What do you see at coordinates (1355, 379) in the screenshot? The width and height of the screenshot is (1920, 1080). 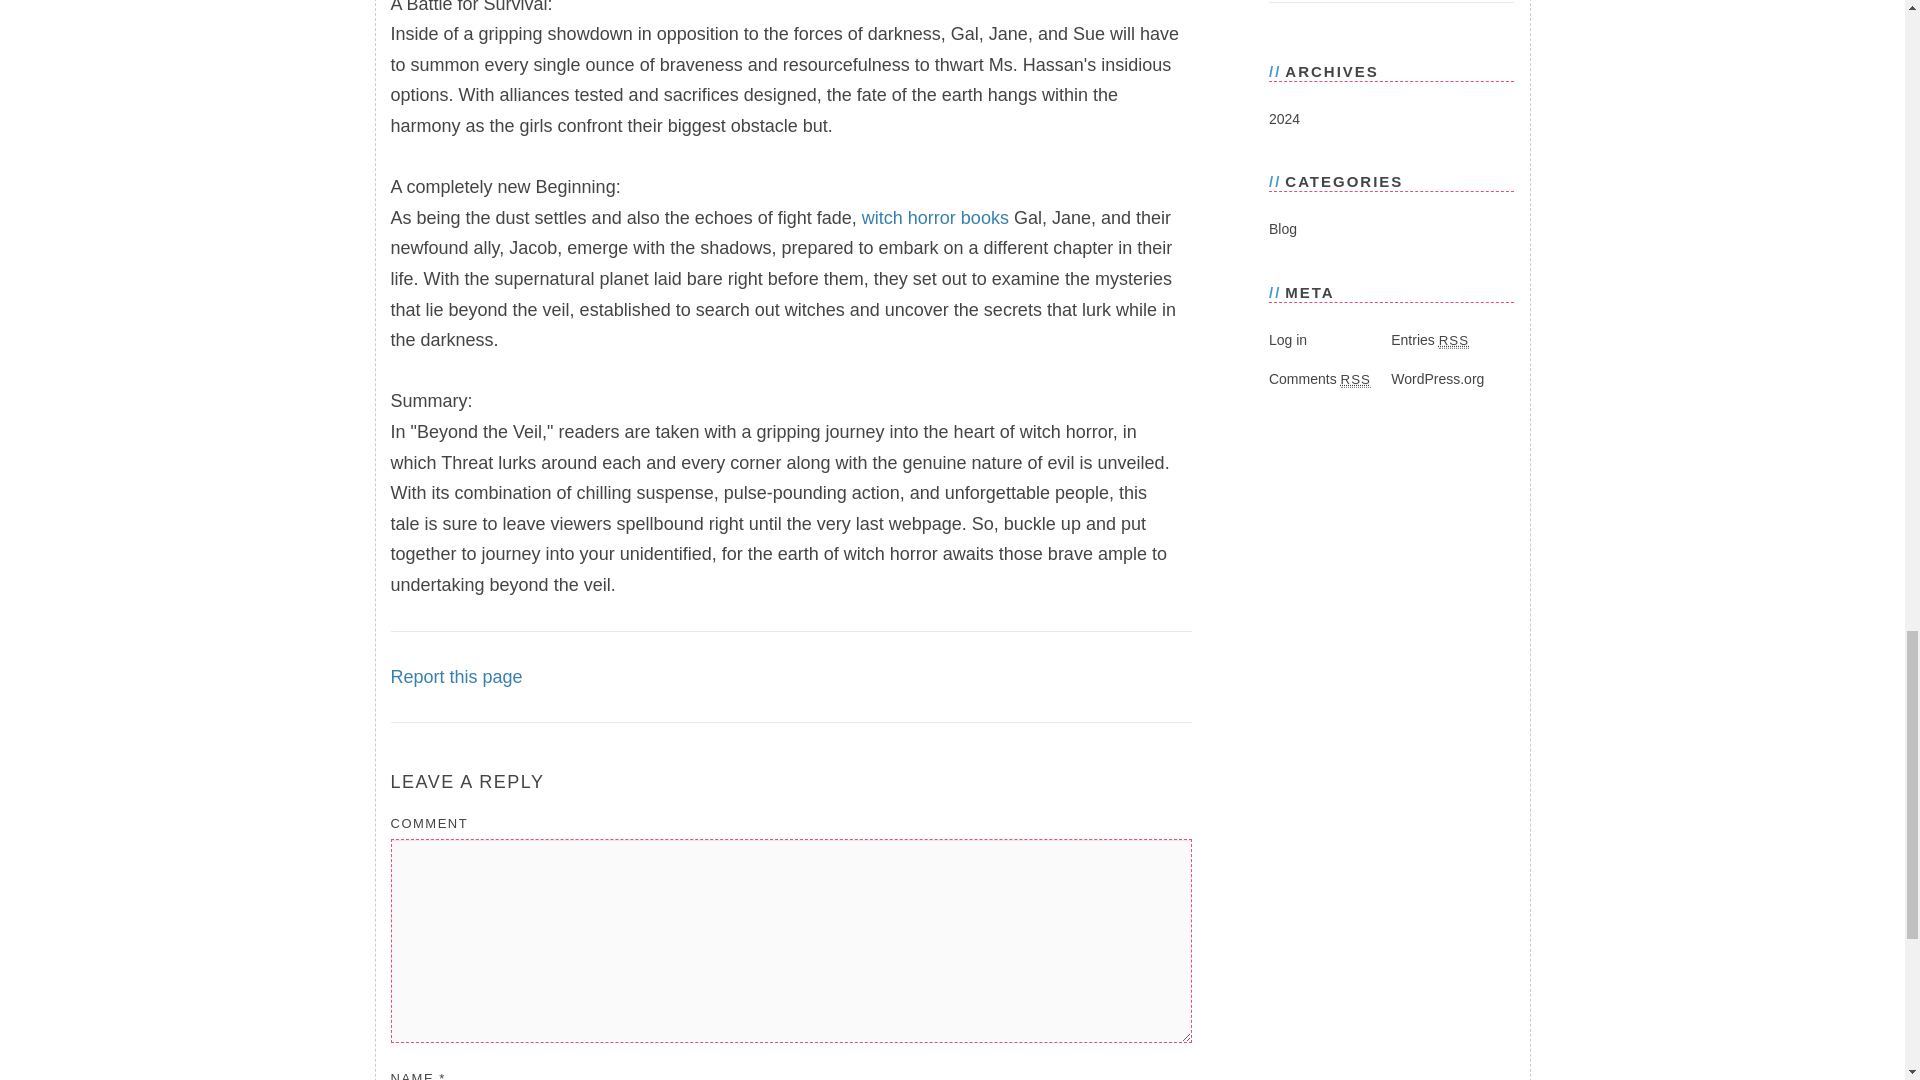 I see `Really Simple Syndication` at bounding box center [1355, 379].